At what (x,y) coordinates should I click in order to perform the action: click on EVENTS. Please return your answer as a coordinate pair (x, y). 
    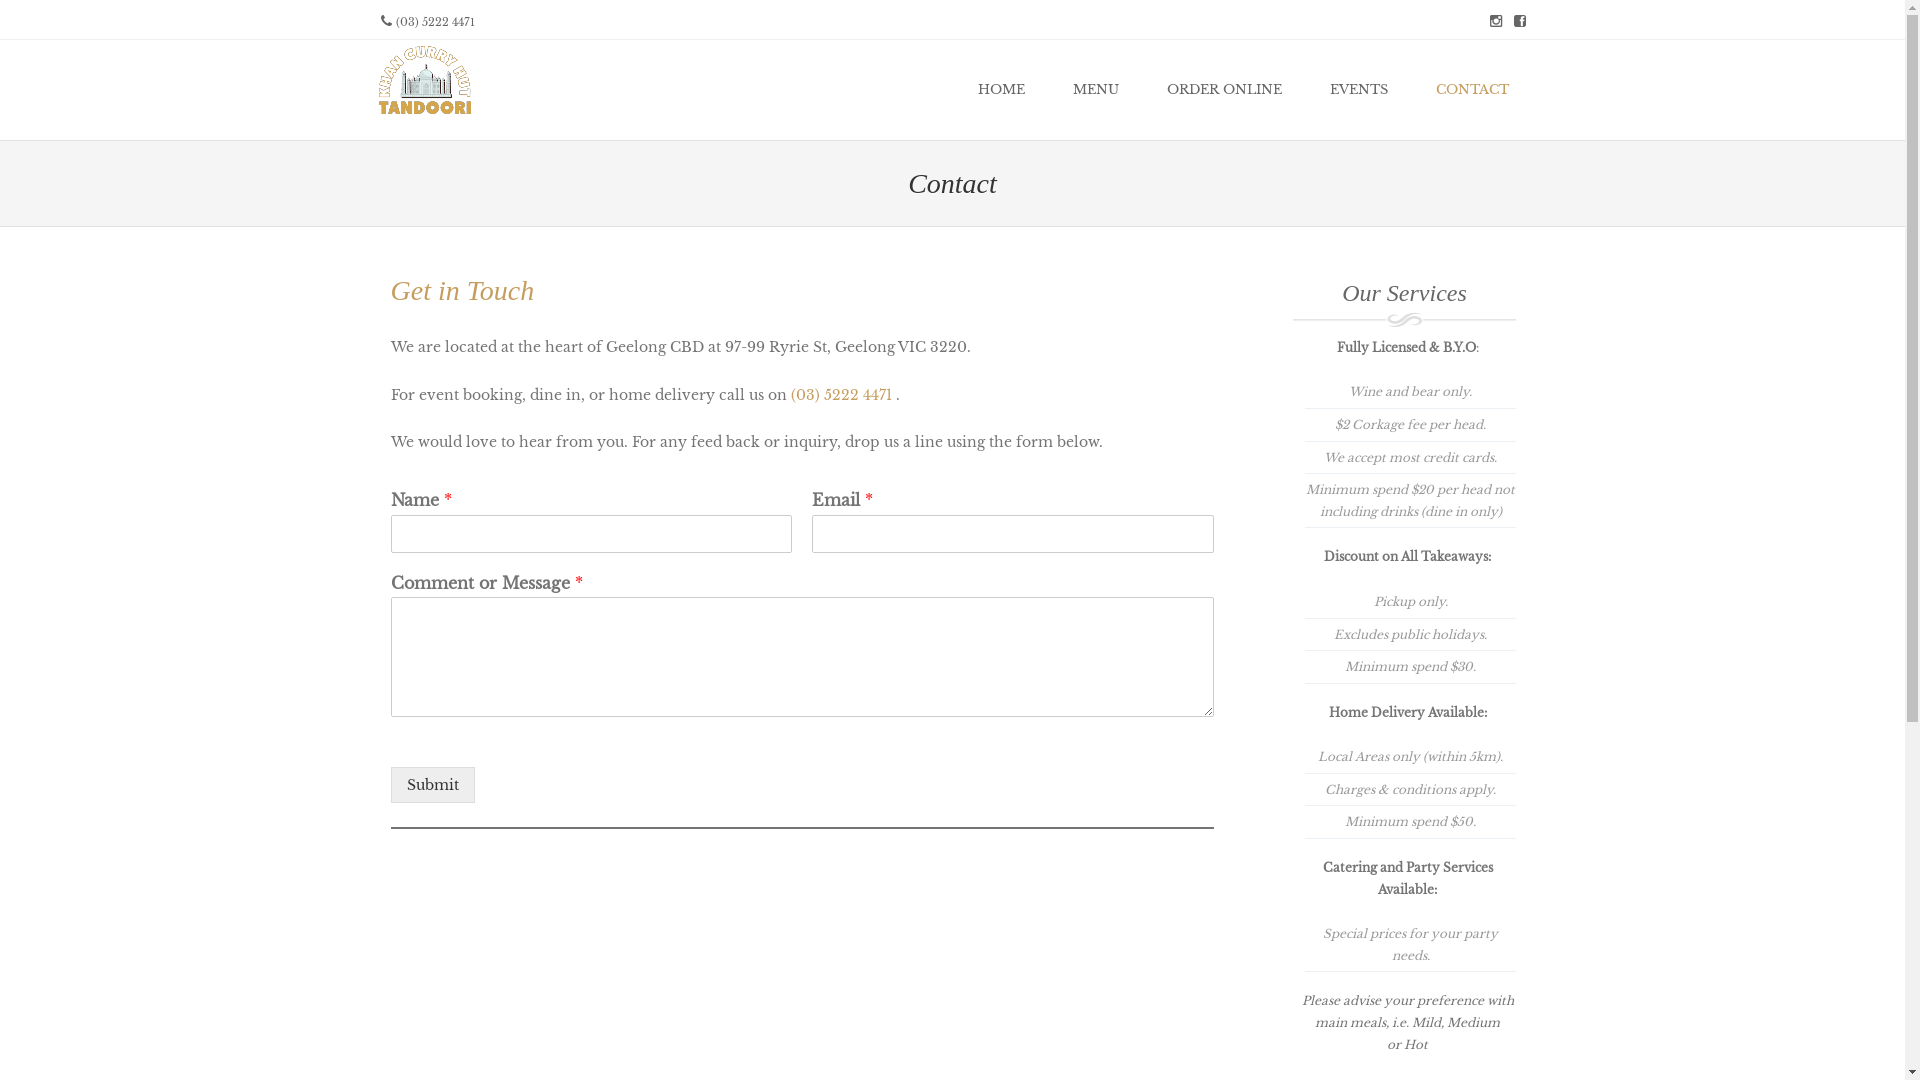
    Looking at the image, I should click on (1359, 90).